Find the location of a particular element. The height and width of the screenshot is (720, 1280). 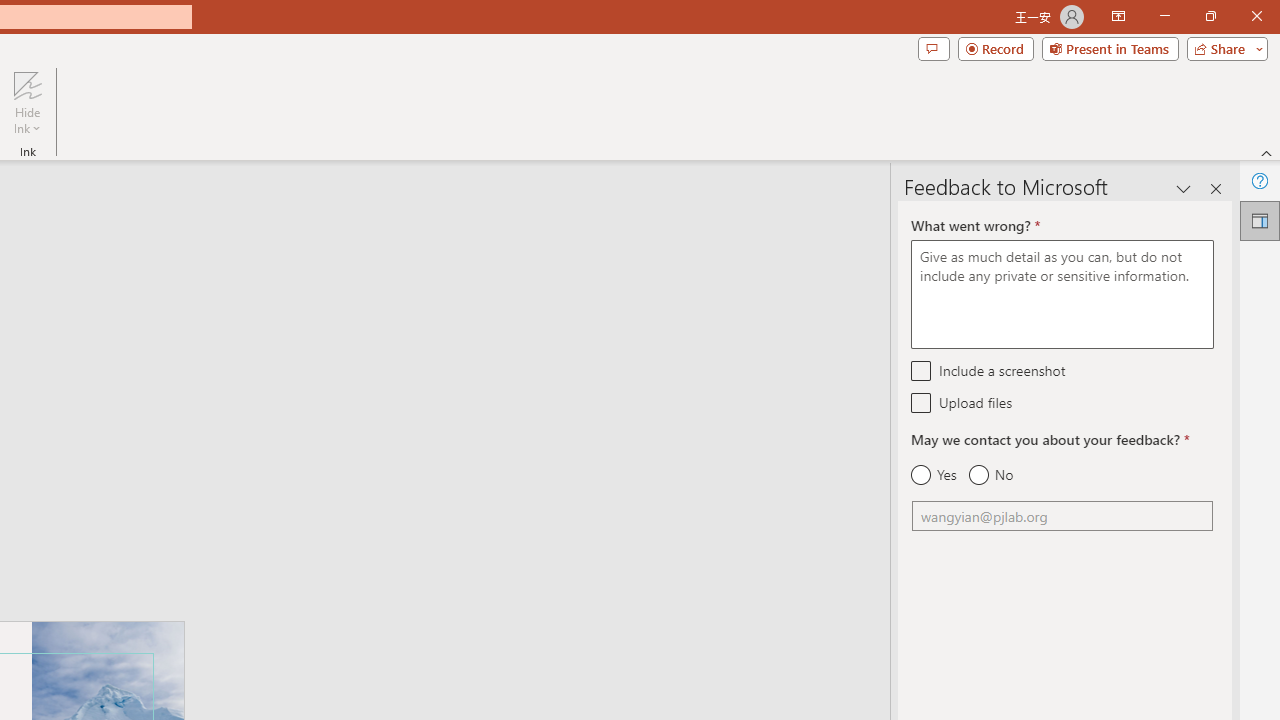

Share is located at coordinates (1223, 48).